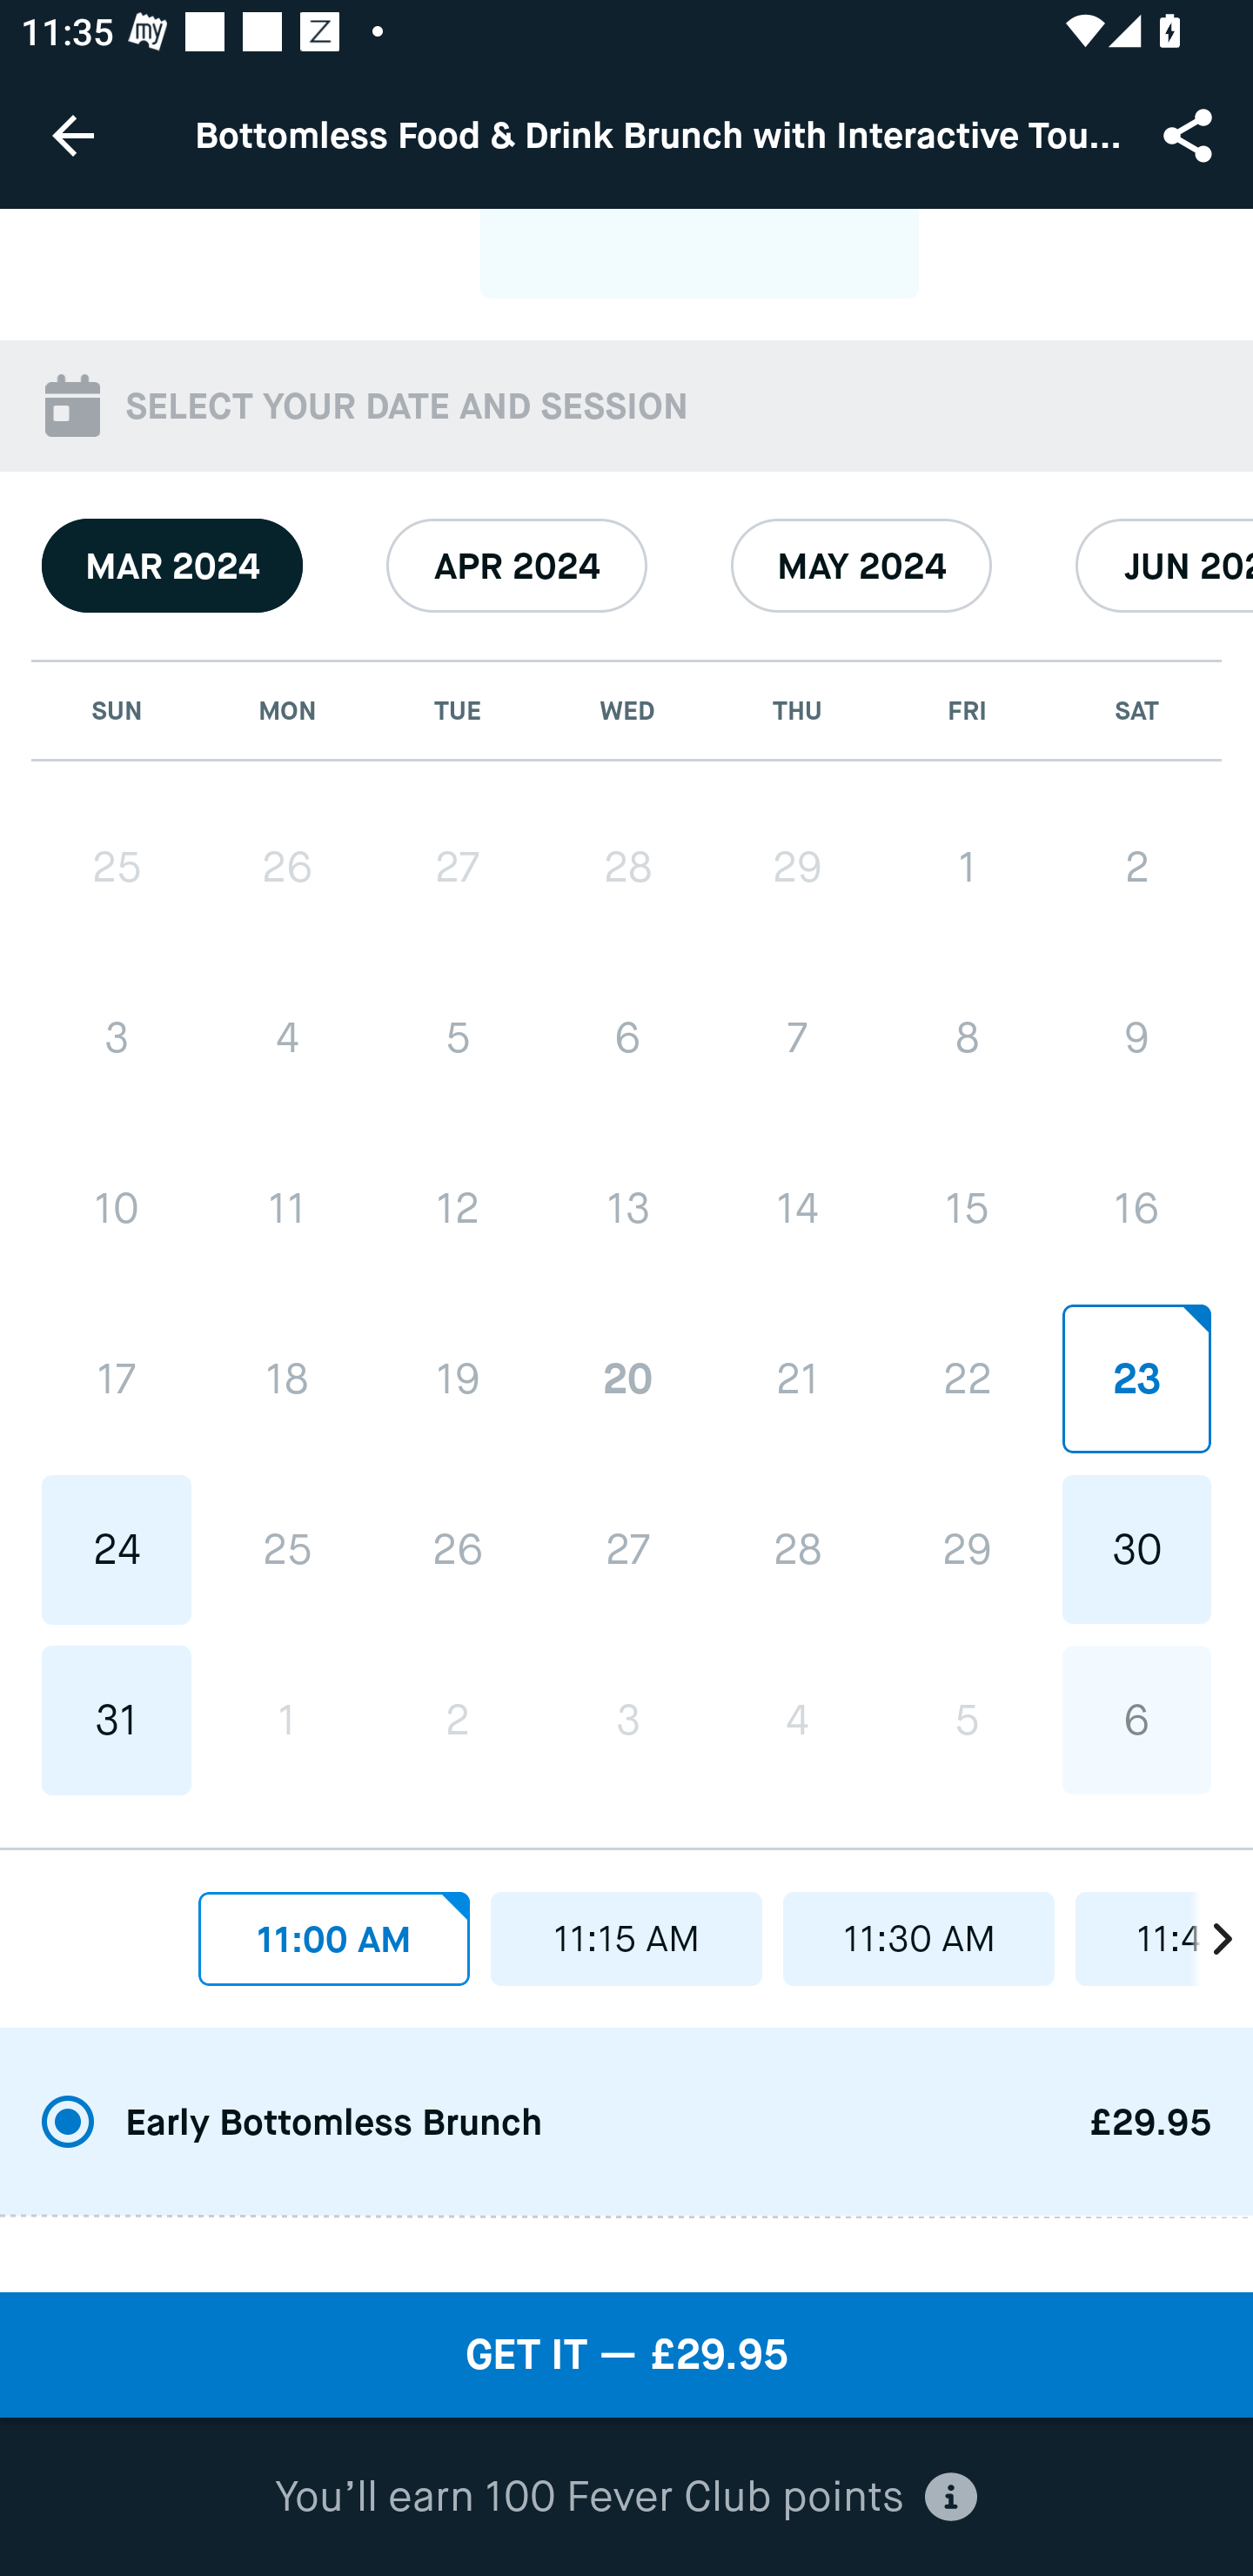 This screenshot has width=1253, height=2576. What do you see at coordinates (1136, 1721) in the screenshot?
I see `6` at bounding box center [1136, 1721].